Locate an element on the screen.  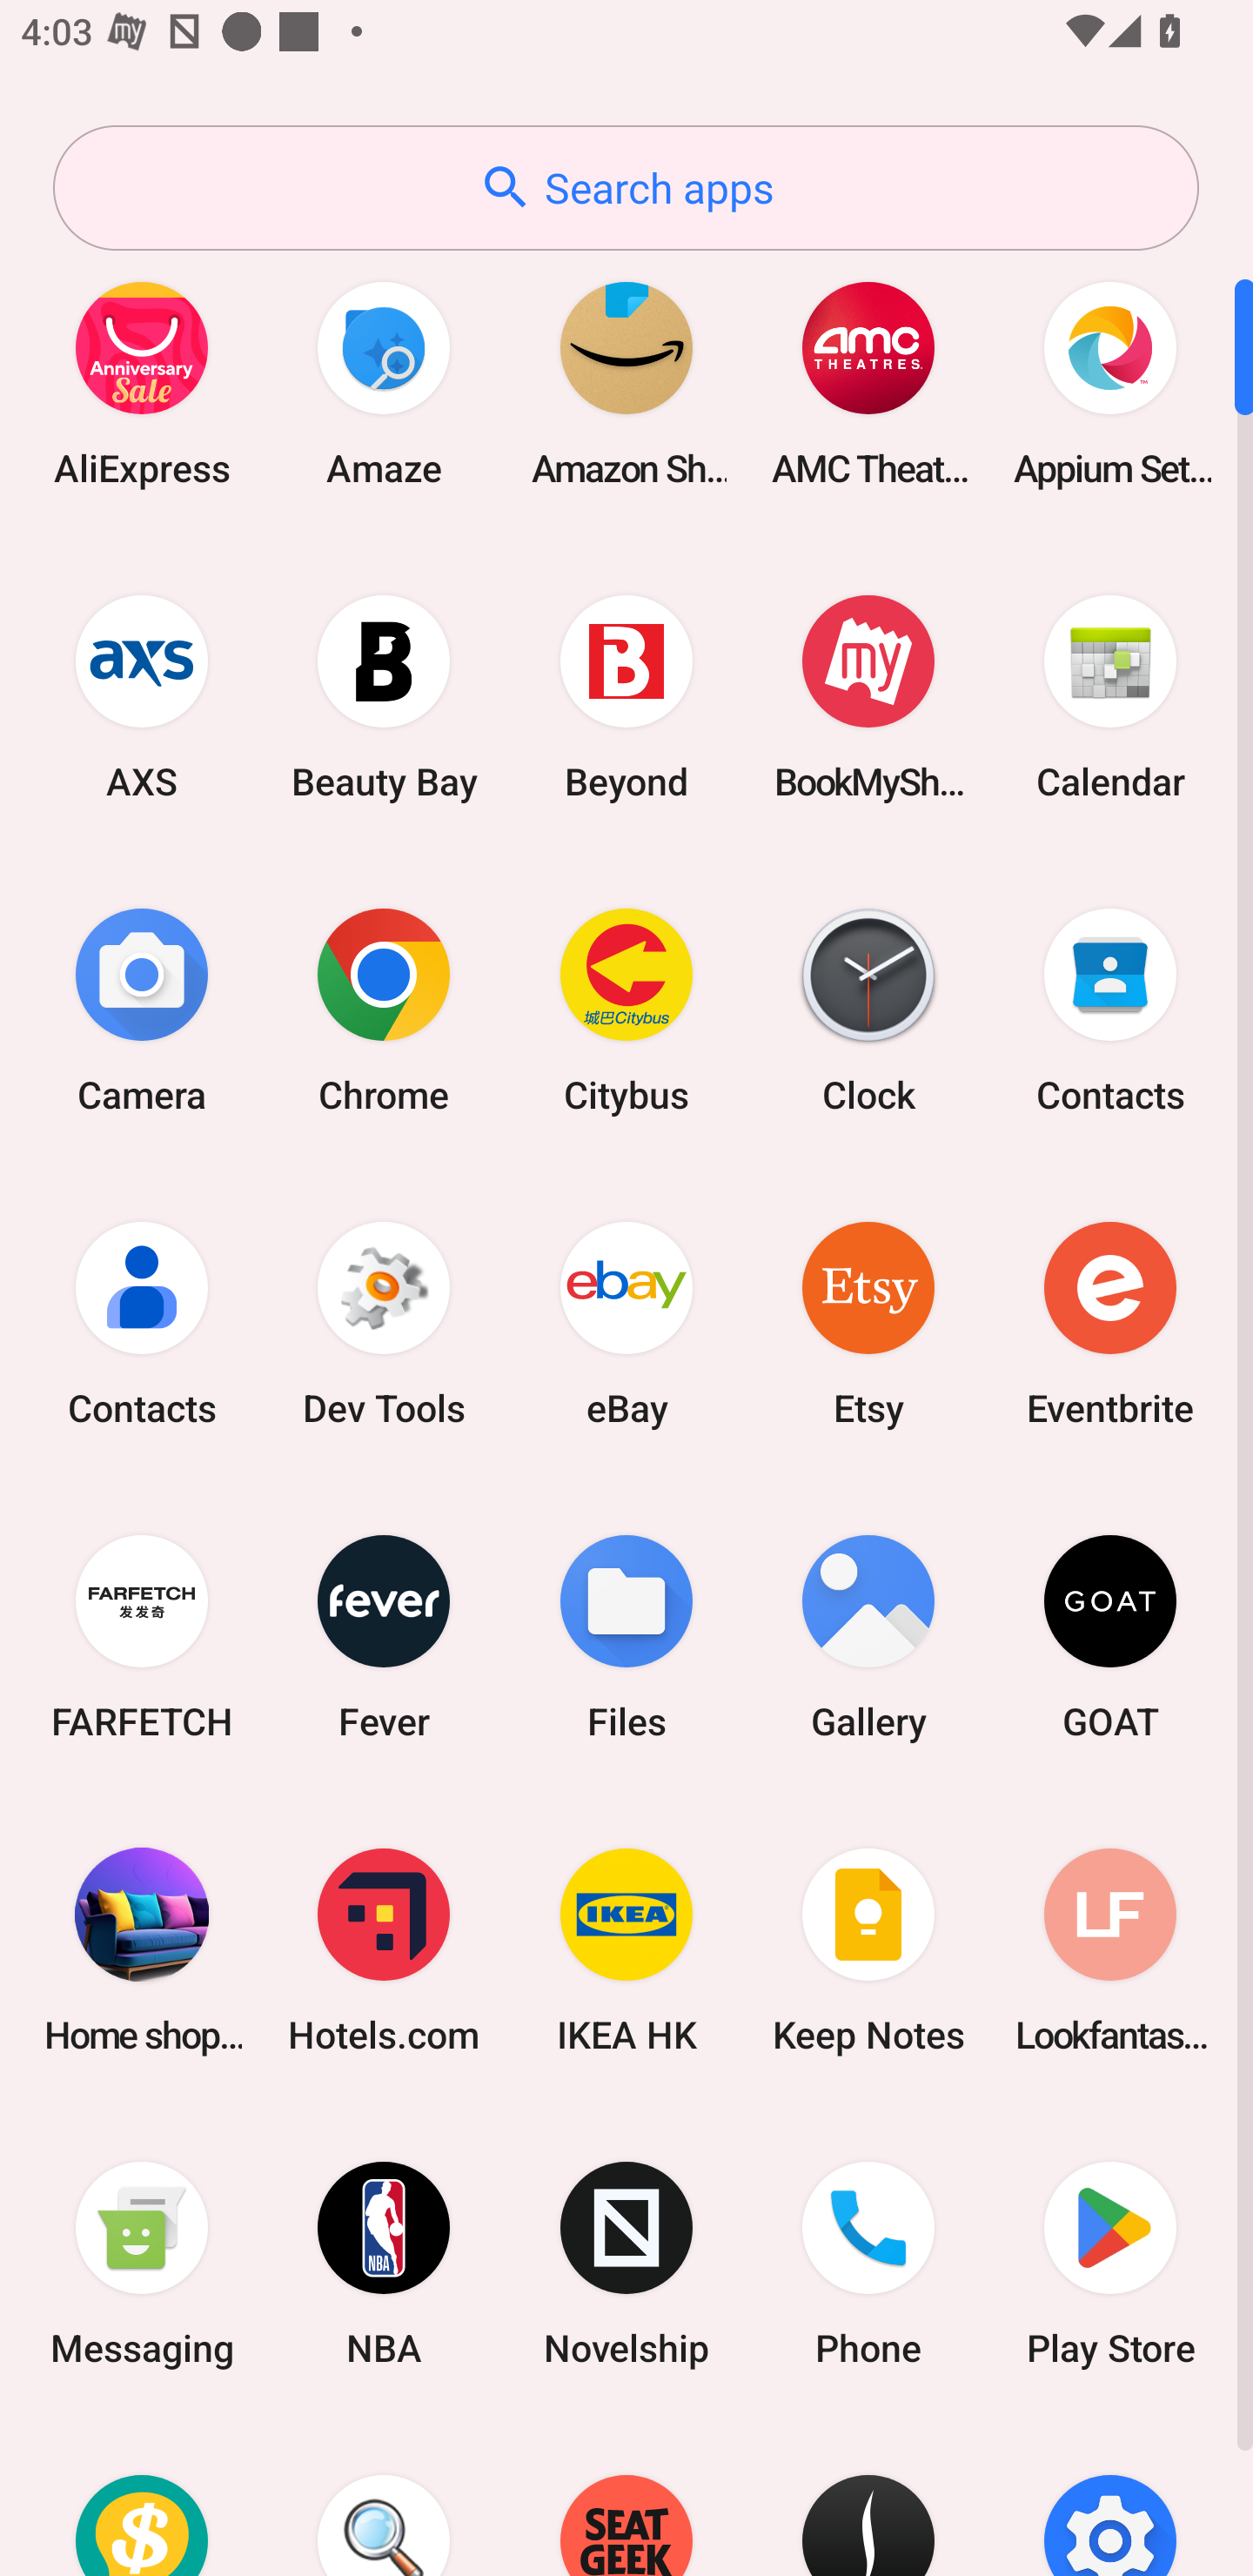
Amaze is located at coordinates (384, 383).